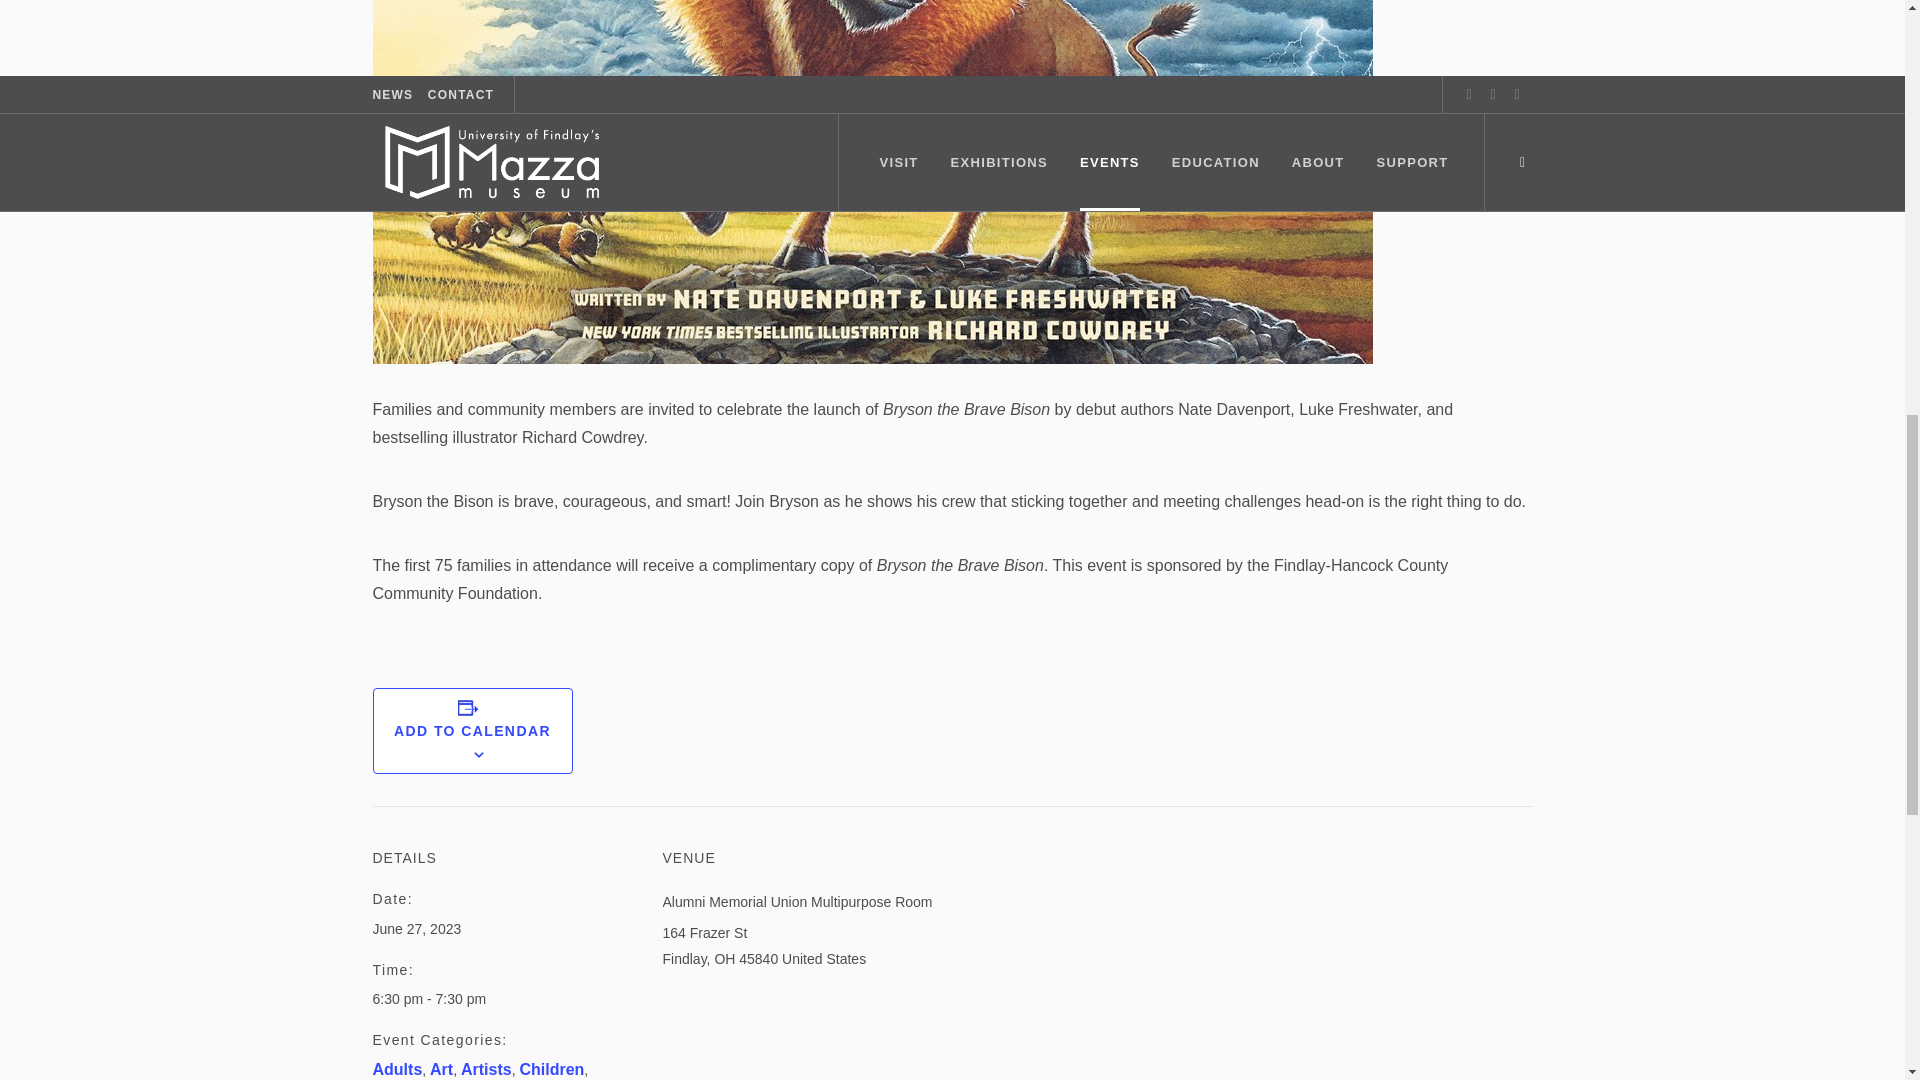  I want to click on 2023-06-27, so click(416, 928).